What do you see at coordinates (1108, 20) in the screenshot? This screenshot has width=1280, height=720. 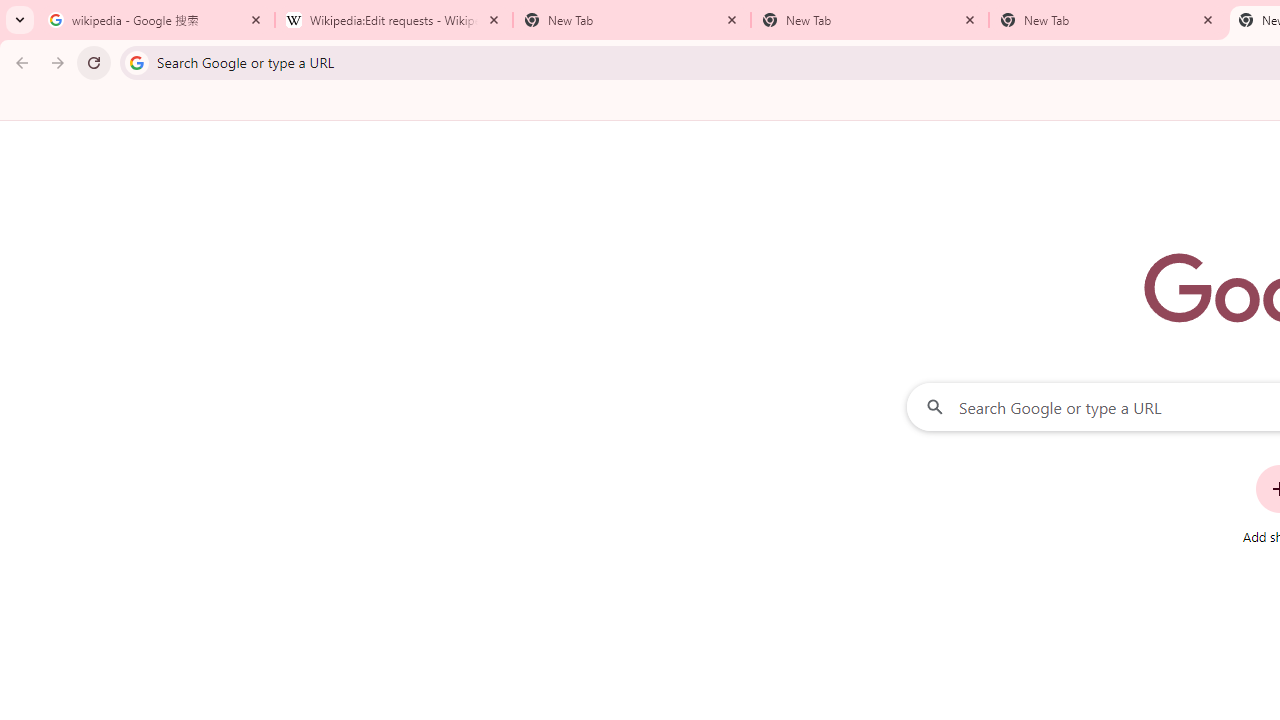 I see `New Tab` at bounding box center [1108, 20].